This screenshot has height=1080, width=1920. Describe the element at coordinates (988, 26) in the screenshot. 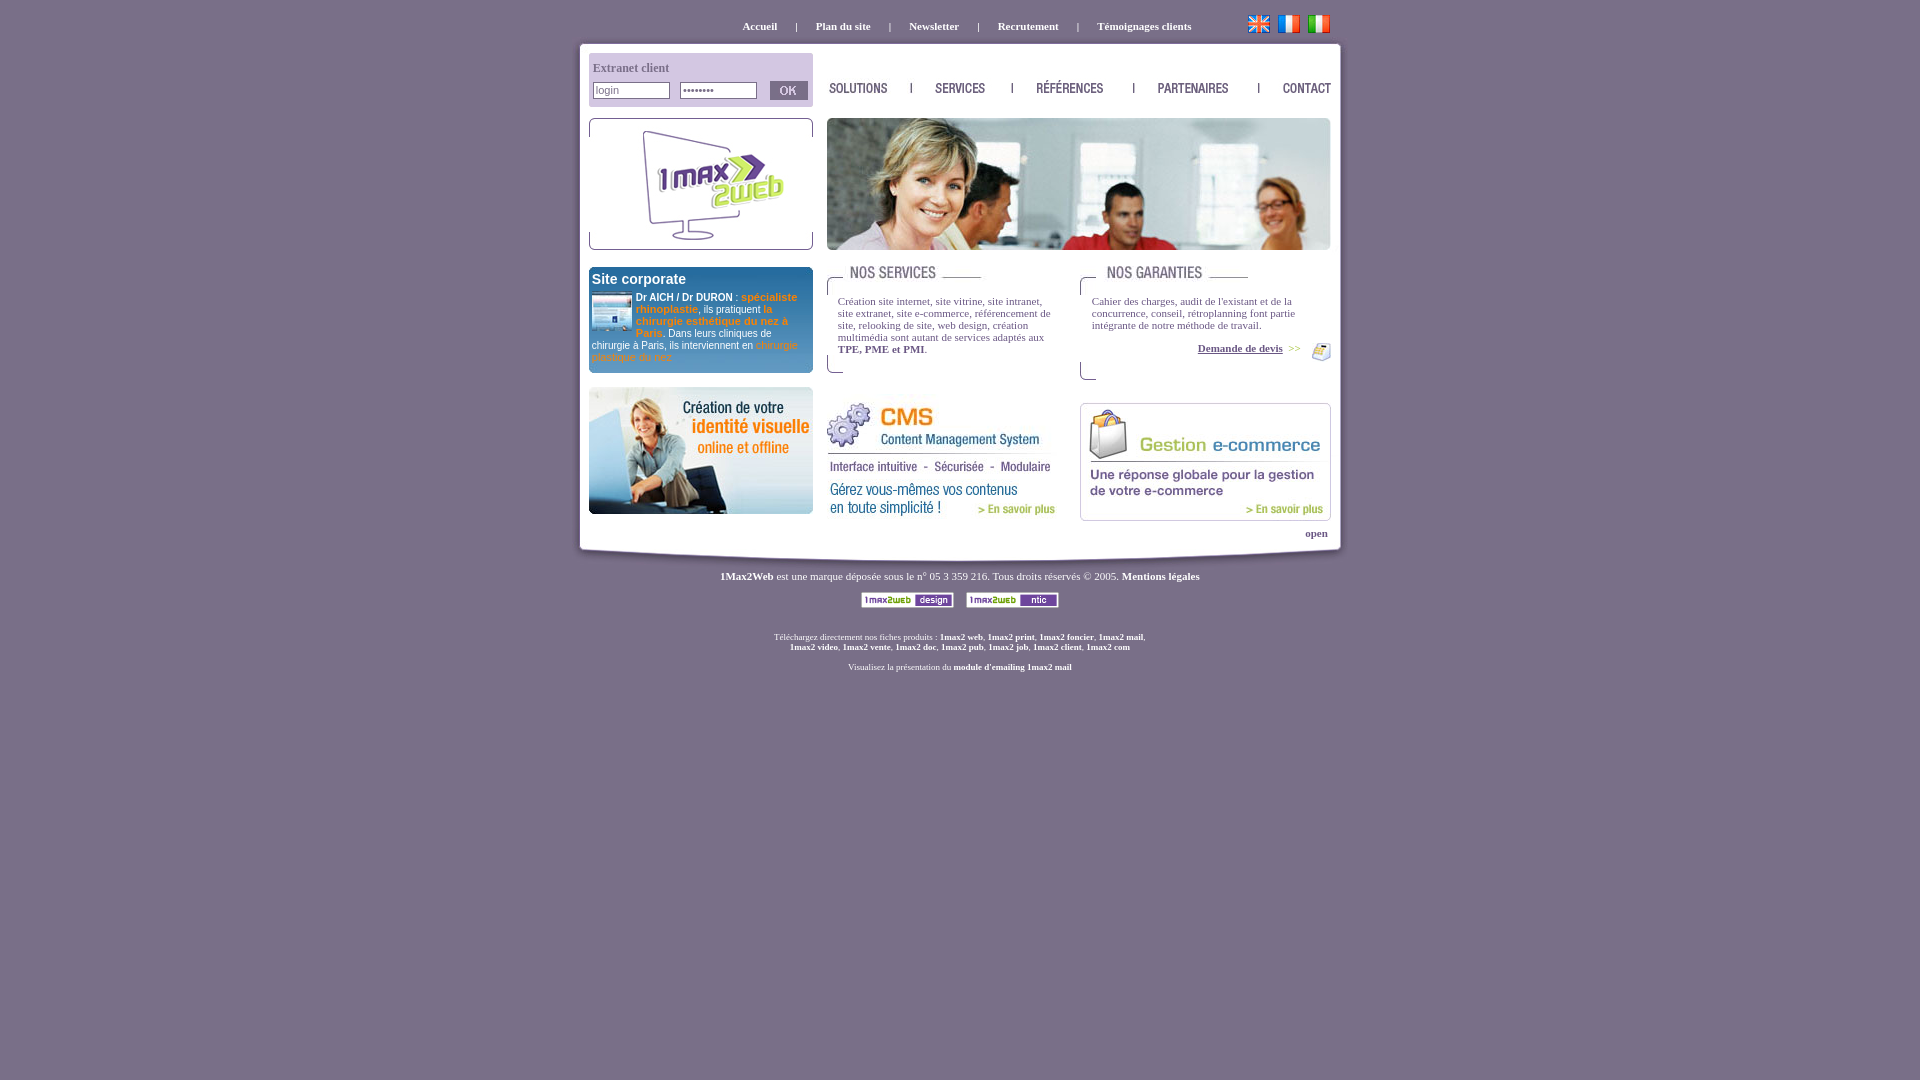

I see `Solutions site extranet` at that location.